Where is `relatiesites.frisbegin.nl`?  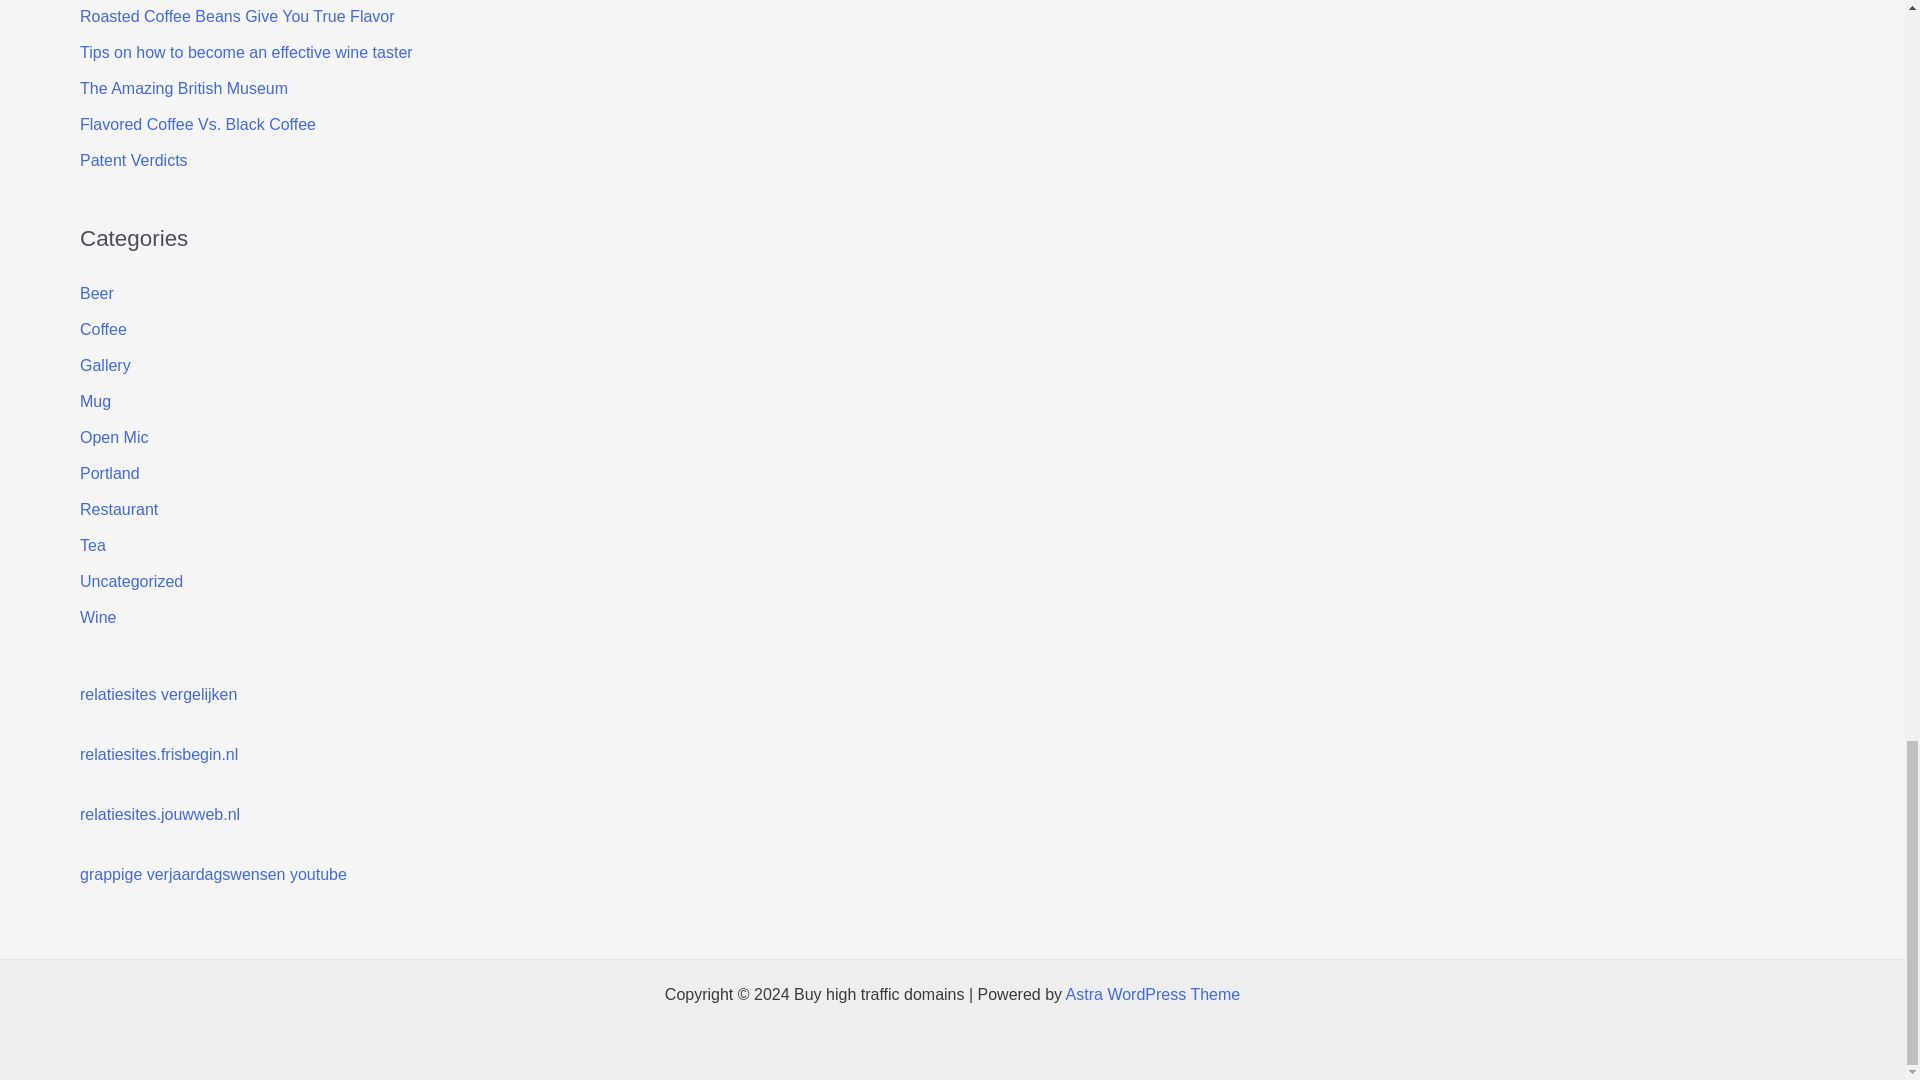 relatiesites.frisbegin.nl is located at coordinates (159, 754).